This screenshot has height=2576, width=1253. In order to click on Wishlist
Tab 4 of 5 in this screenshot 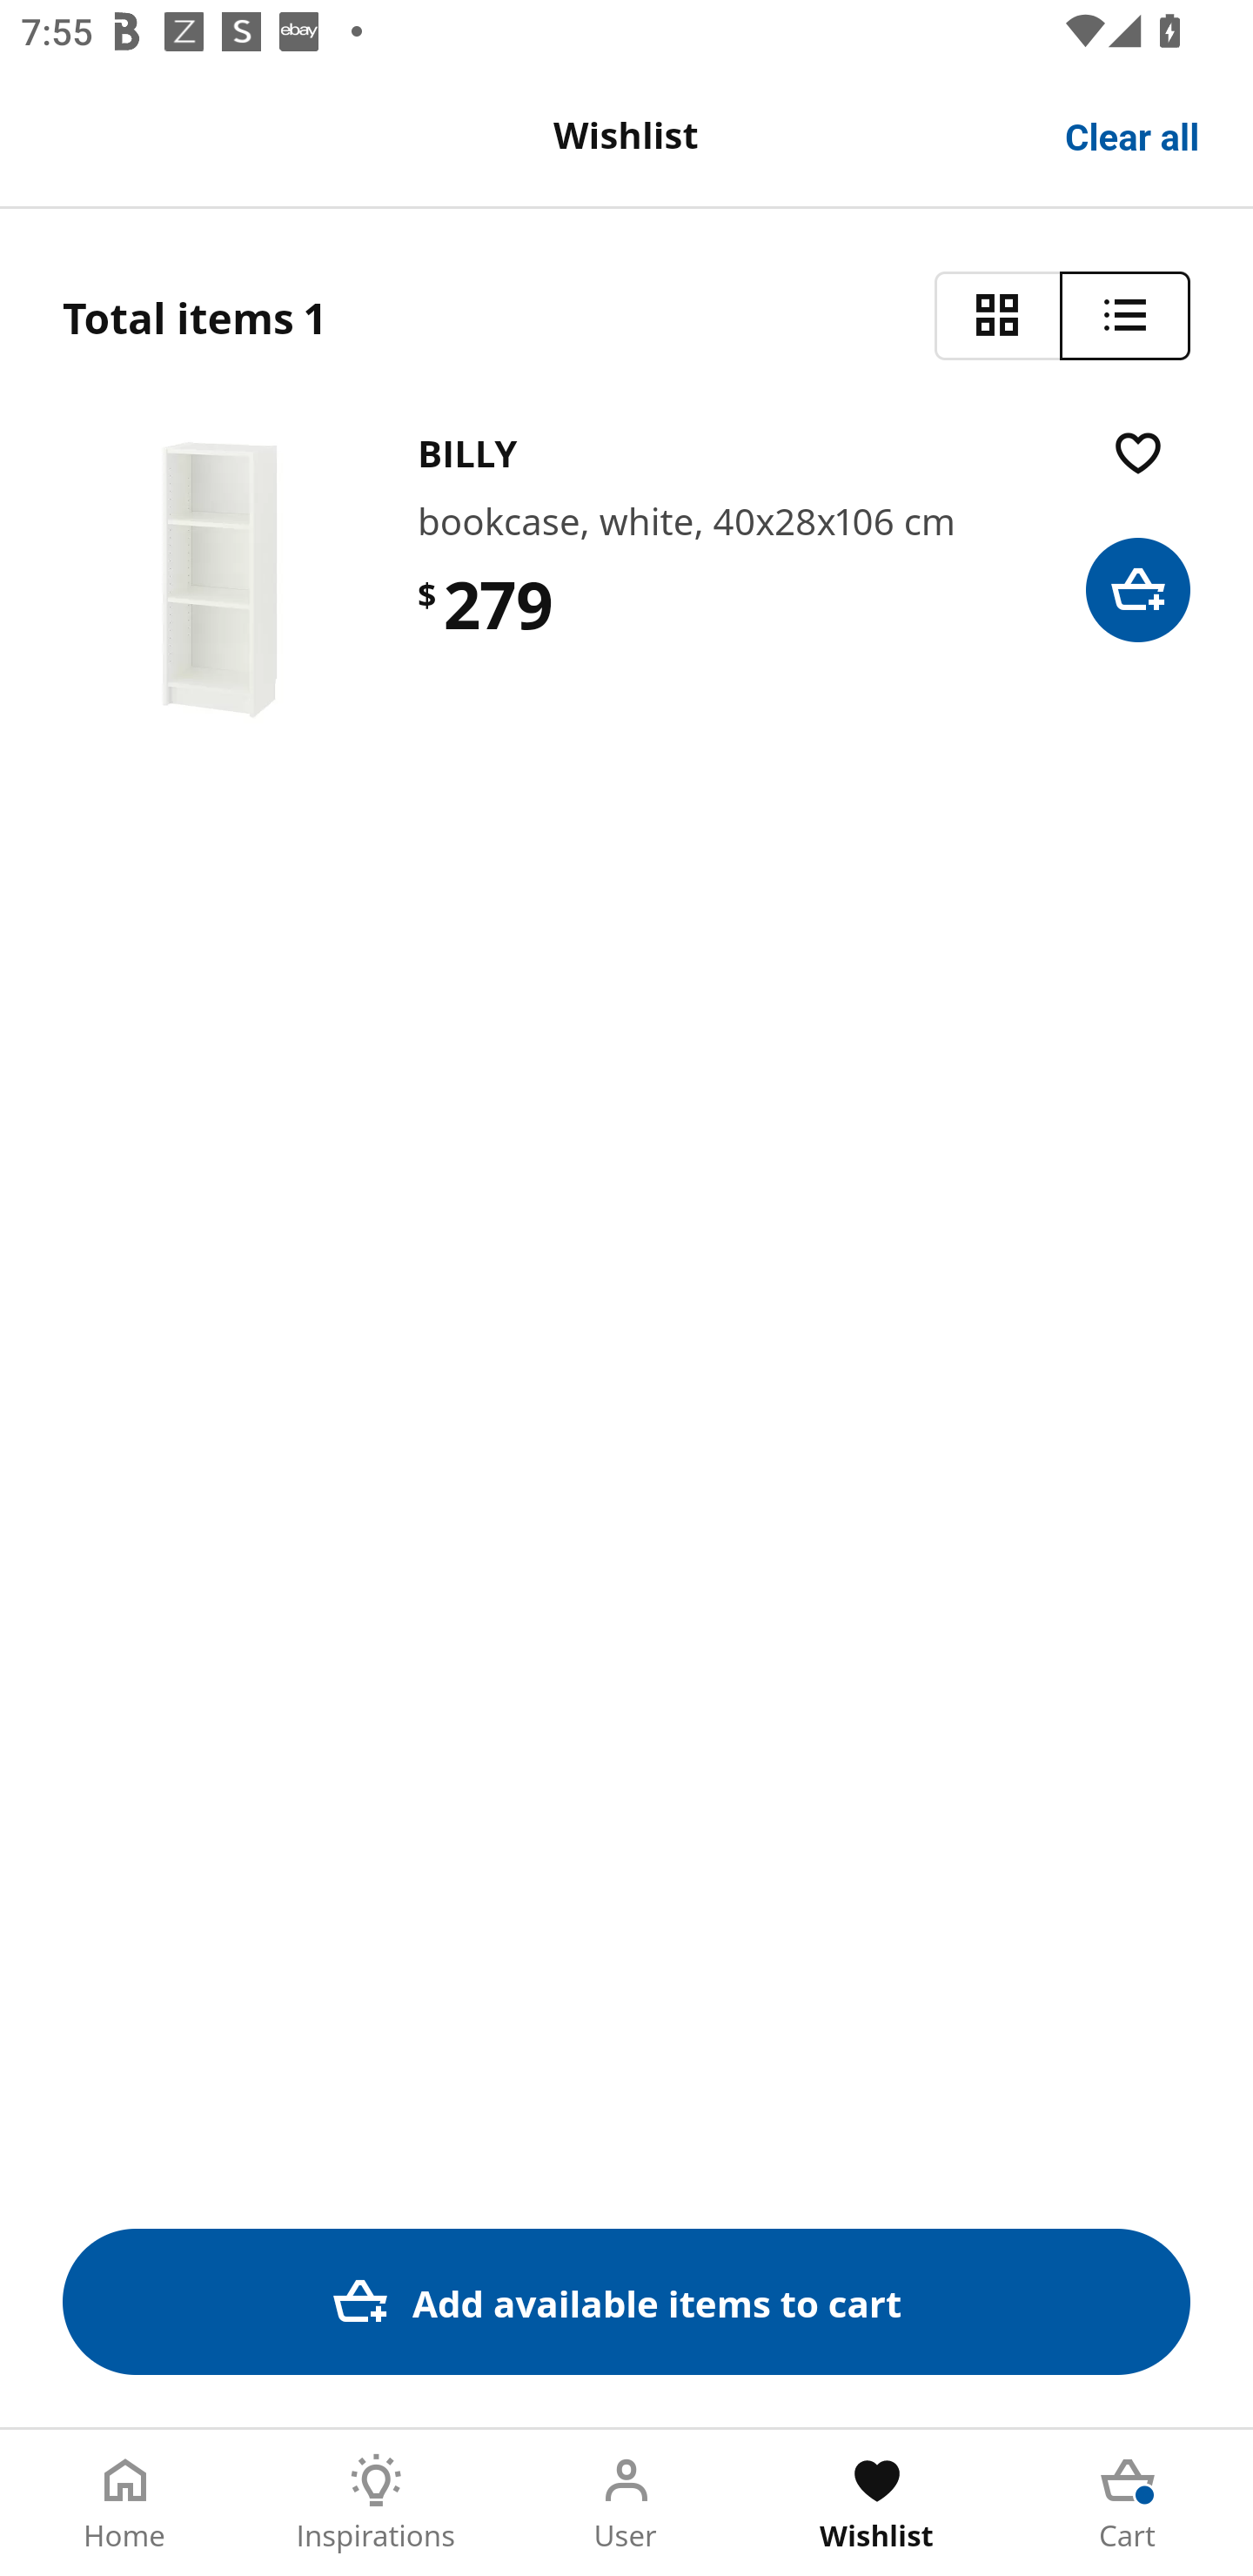, I will do `click(877, 2503)`.